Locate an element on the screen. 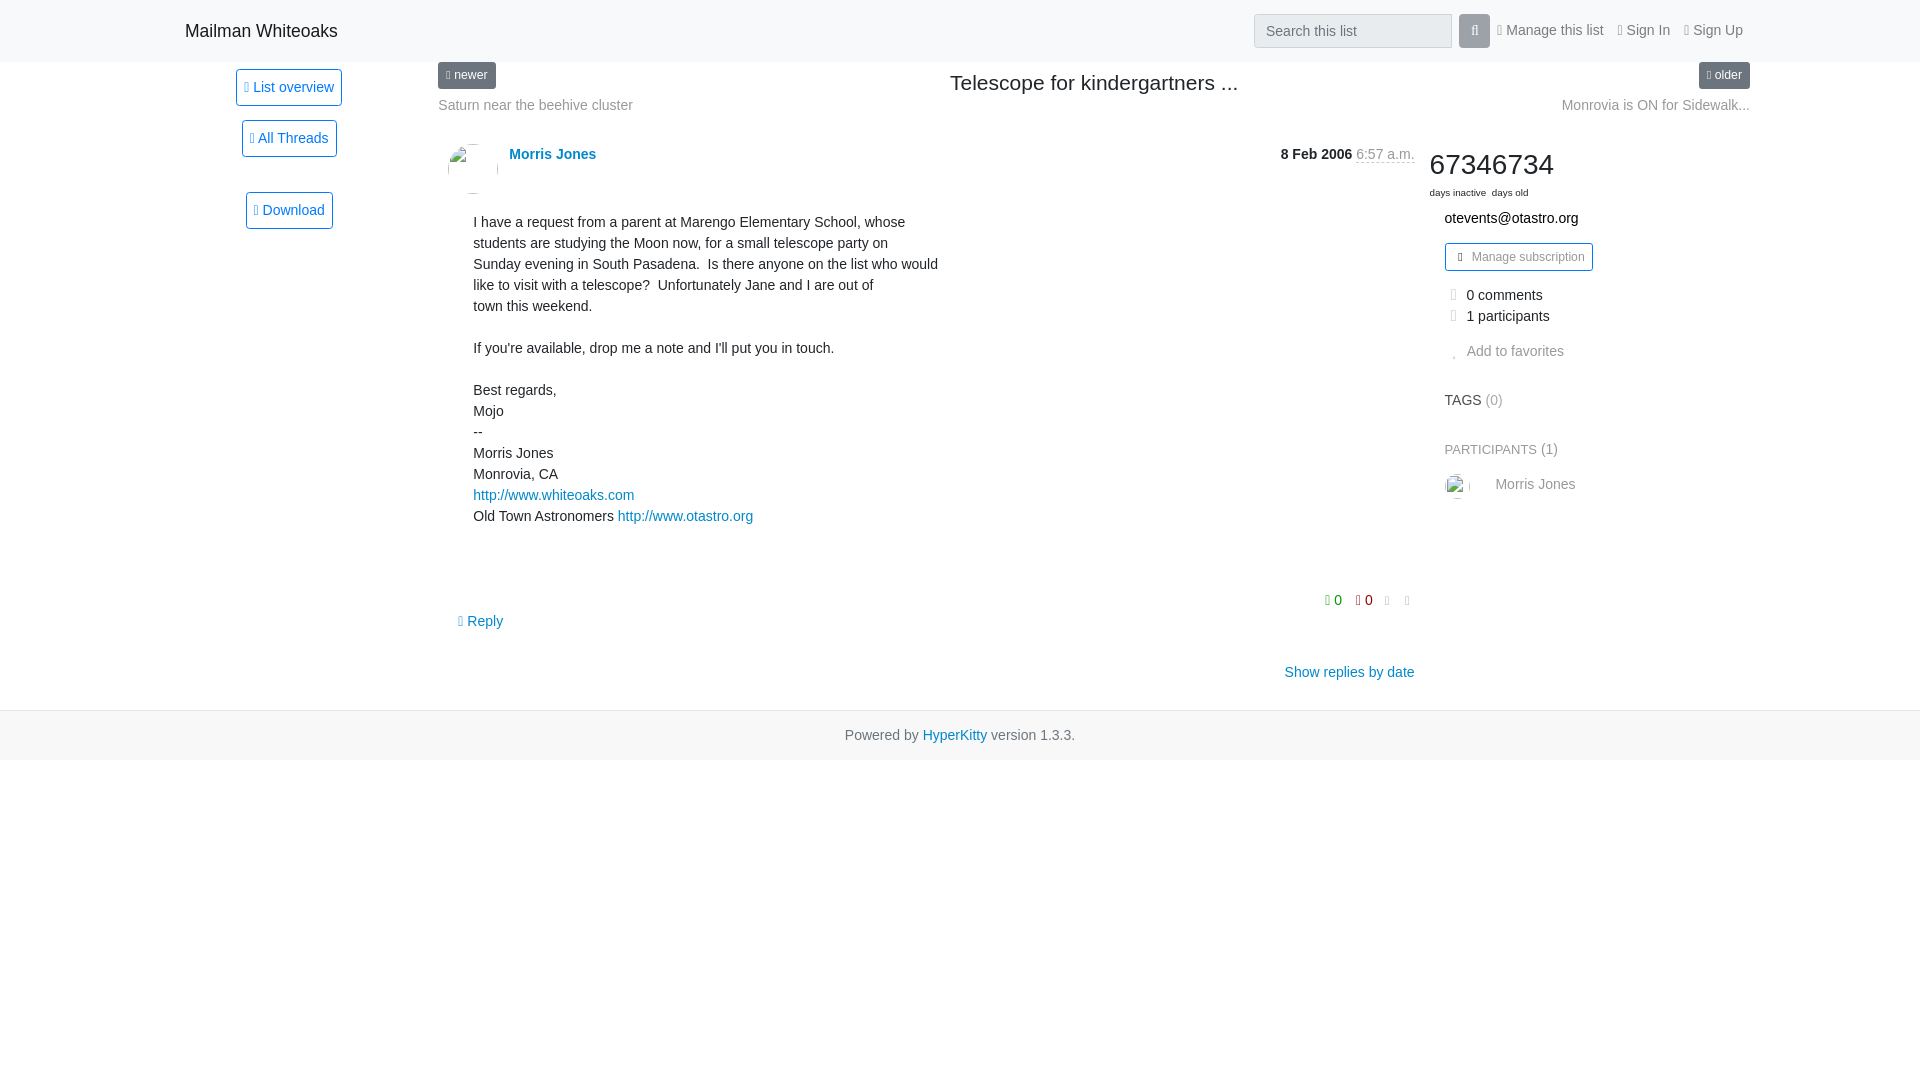  Saturn near the beehive cluster is located at coordinates (466, 74).